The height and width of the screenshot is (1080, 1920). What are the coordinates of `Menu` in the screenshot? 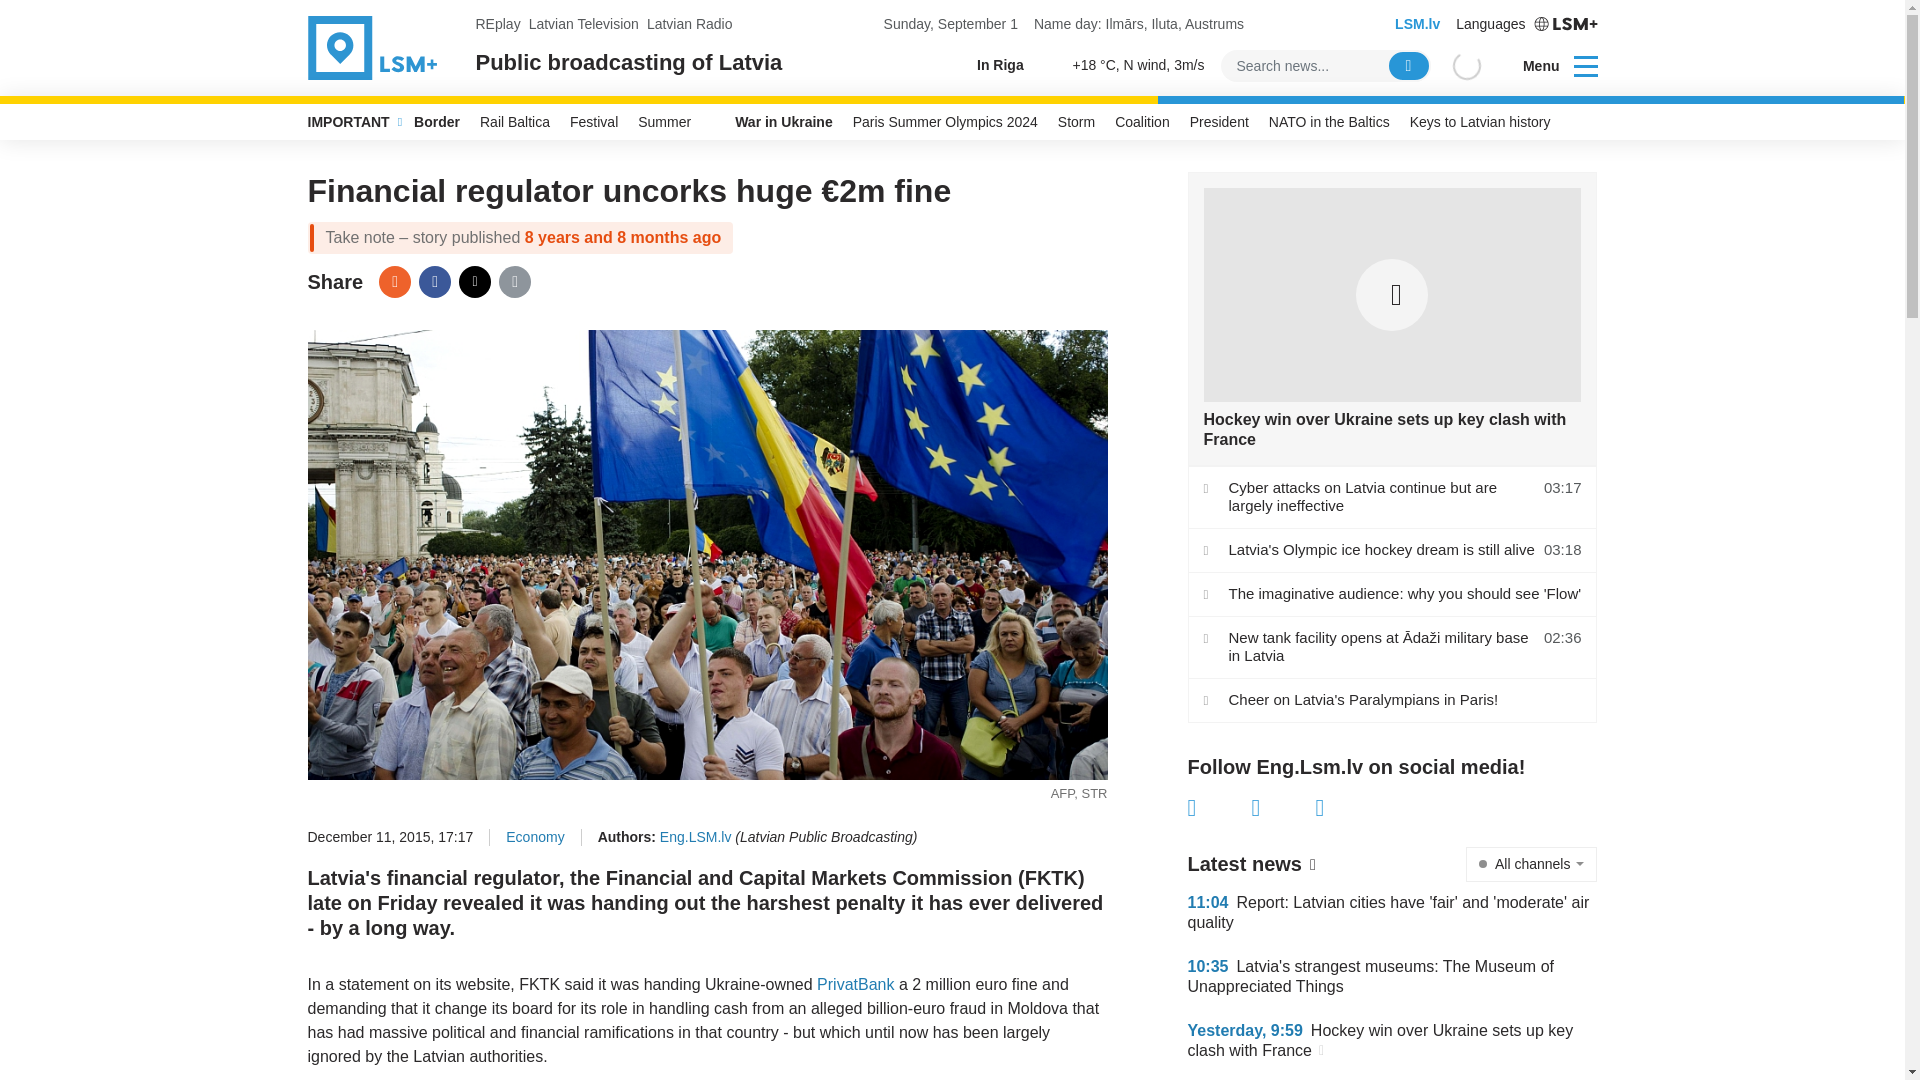 It's located at (1547, 66).